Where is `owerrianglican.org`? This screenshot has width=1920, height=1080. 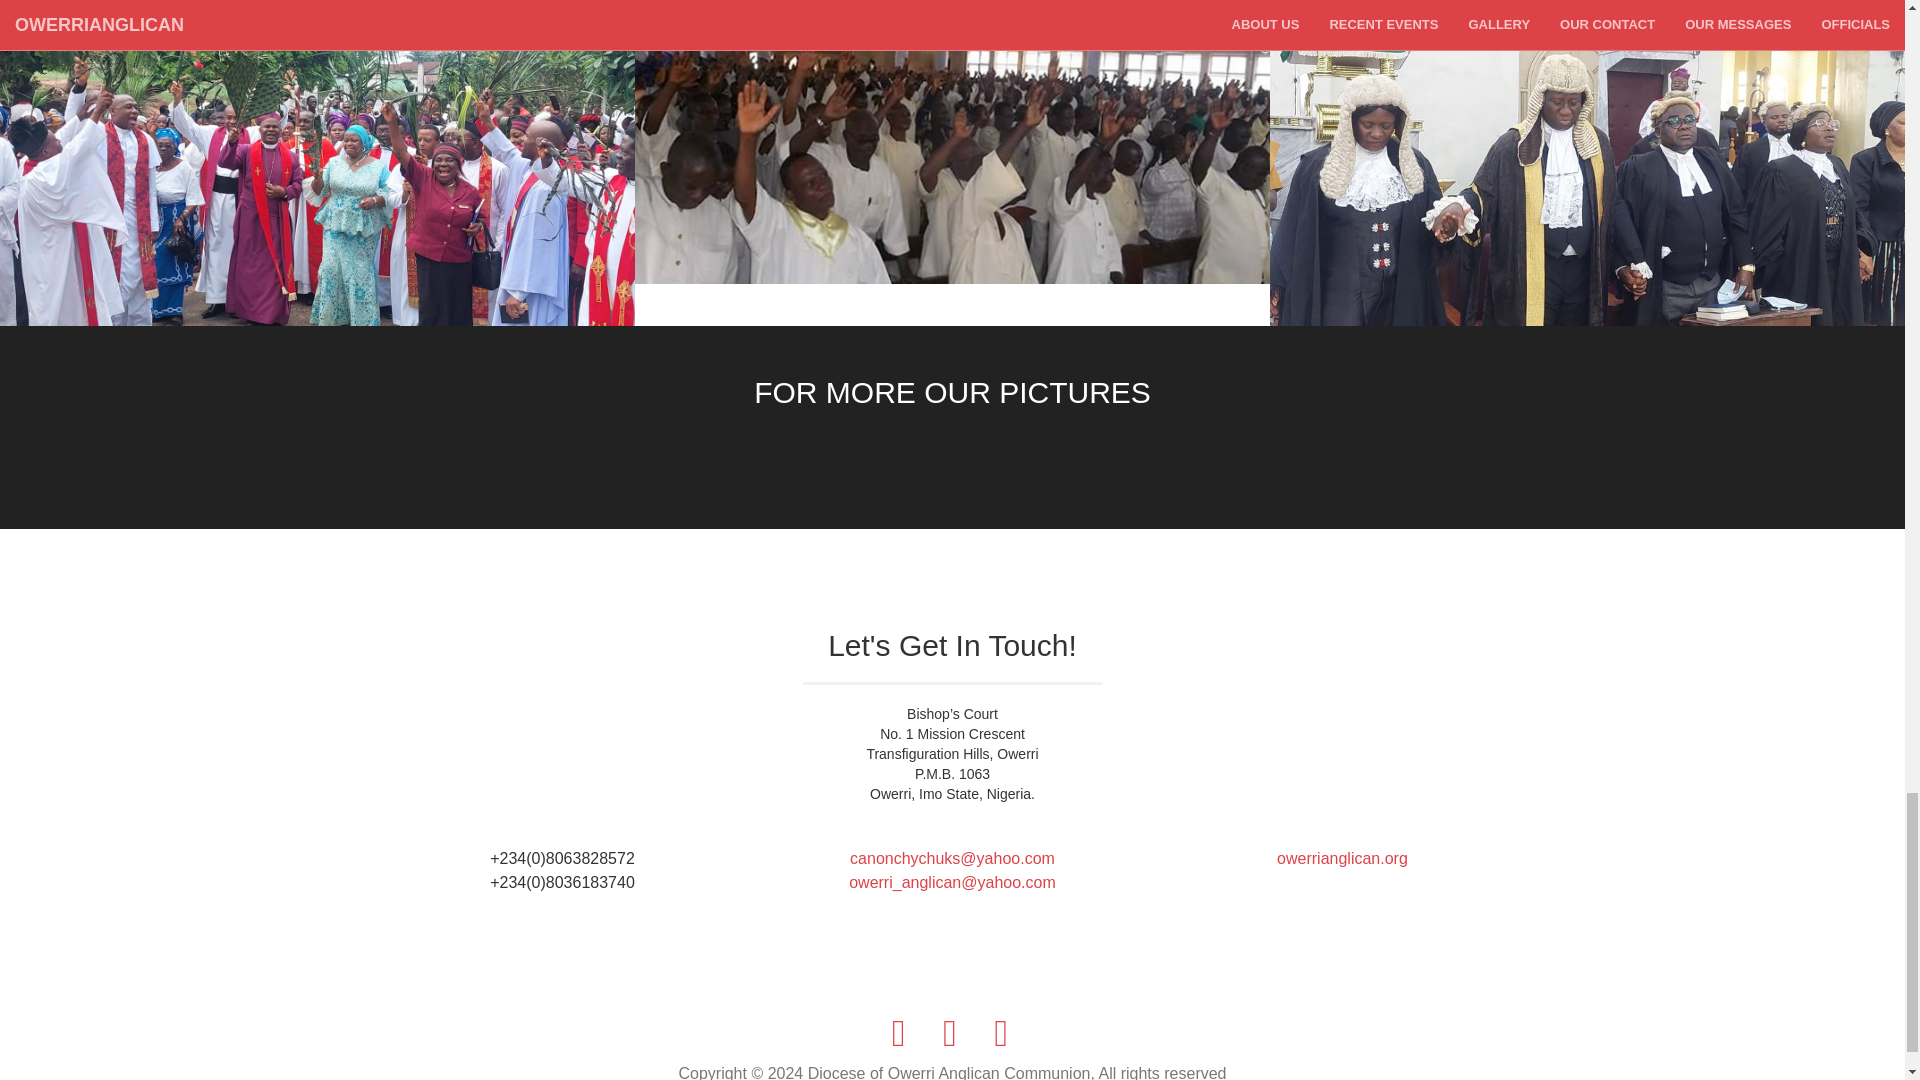
owerrianglican.org is located at coordinates (1342, 858).